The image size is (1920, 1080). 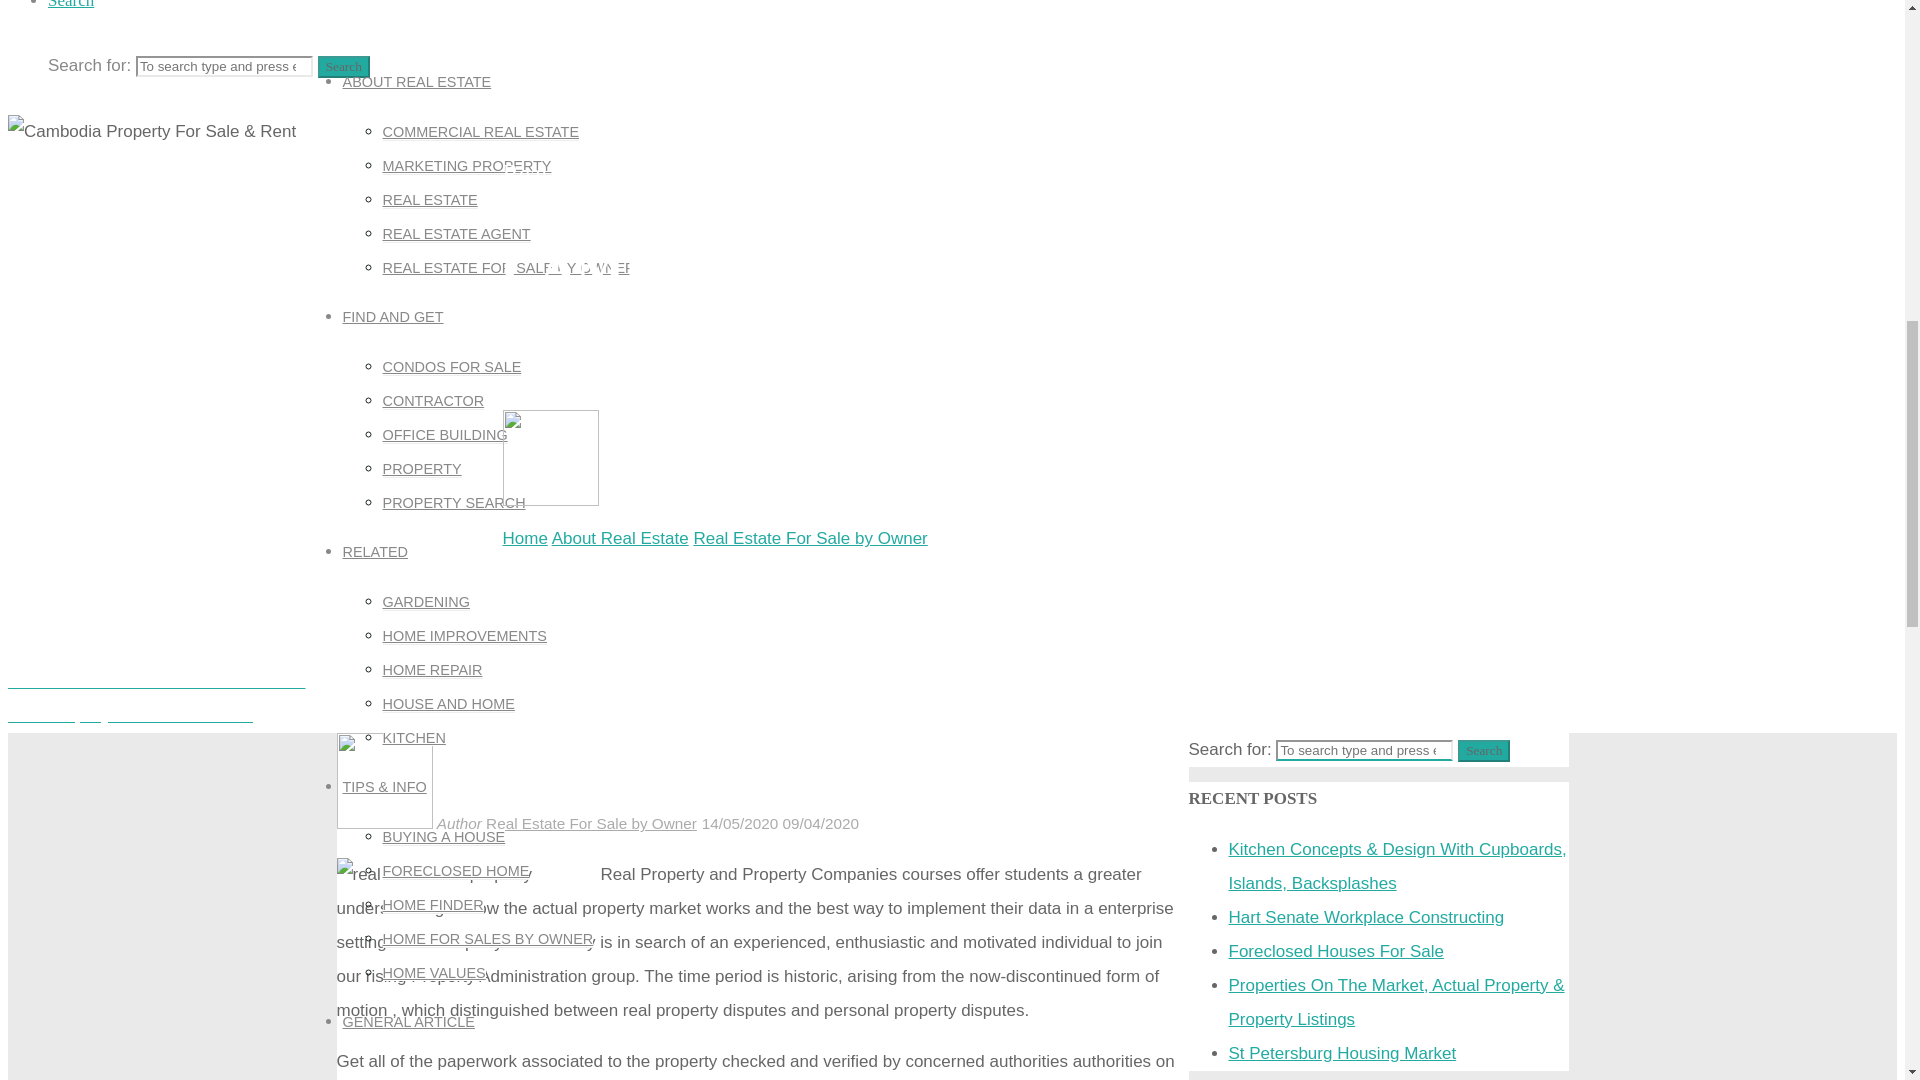 I want to click on REAL ESTATE AGENT, so click(x=456, y=233).